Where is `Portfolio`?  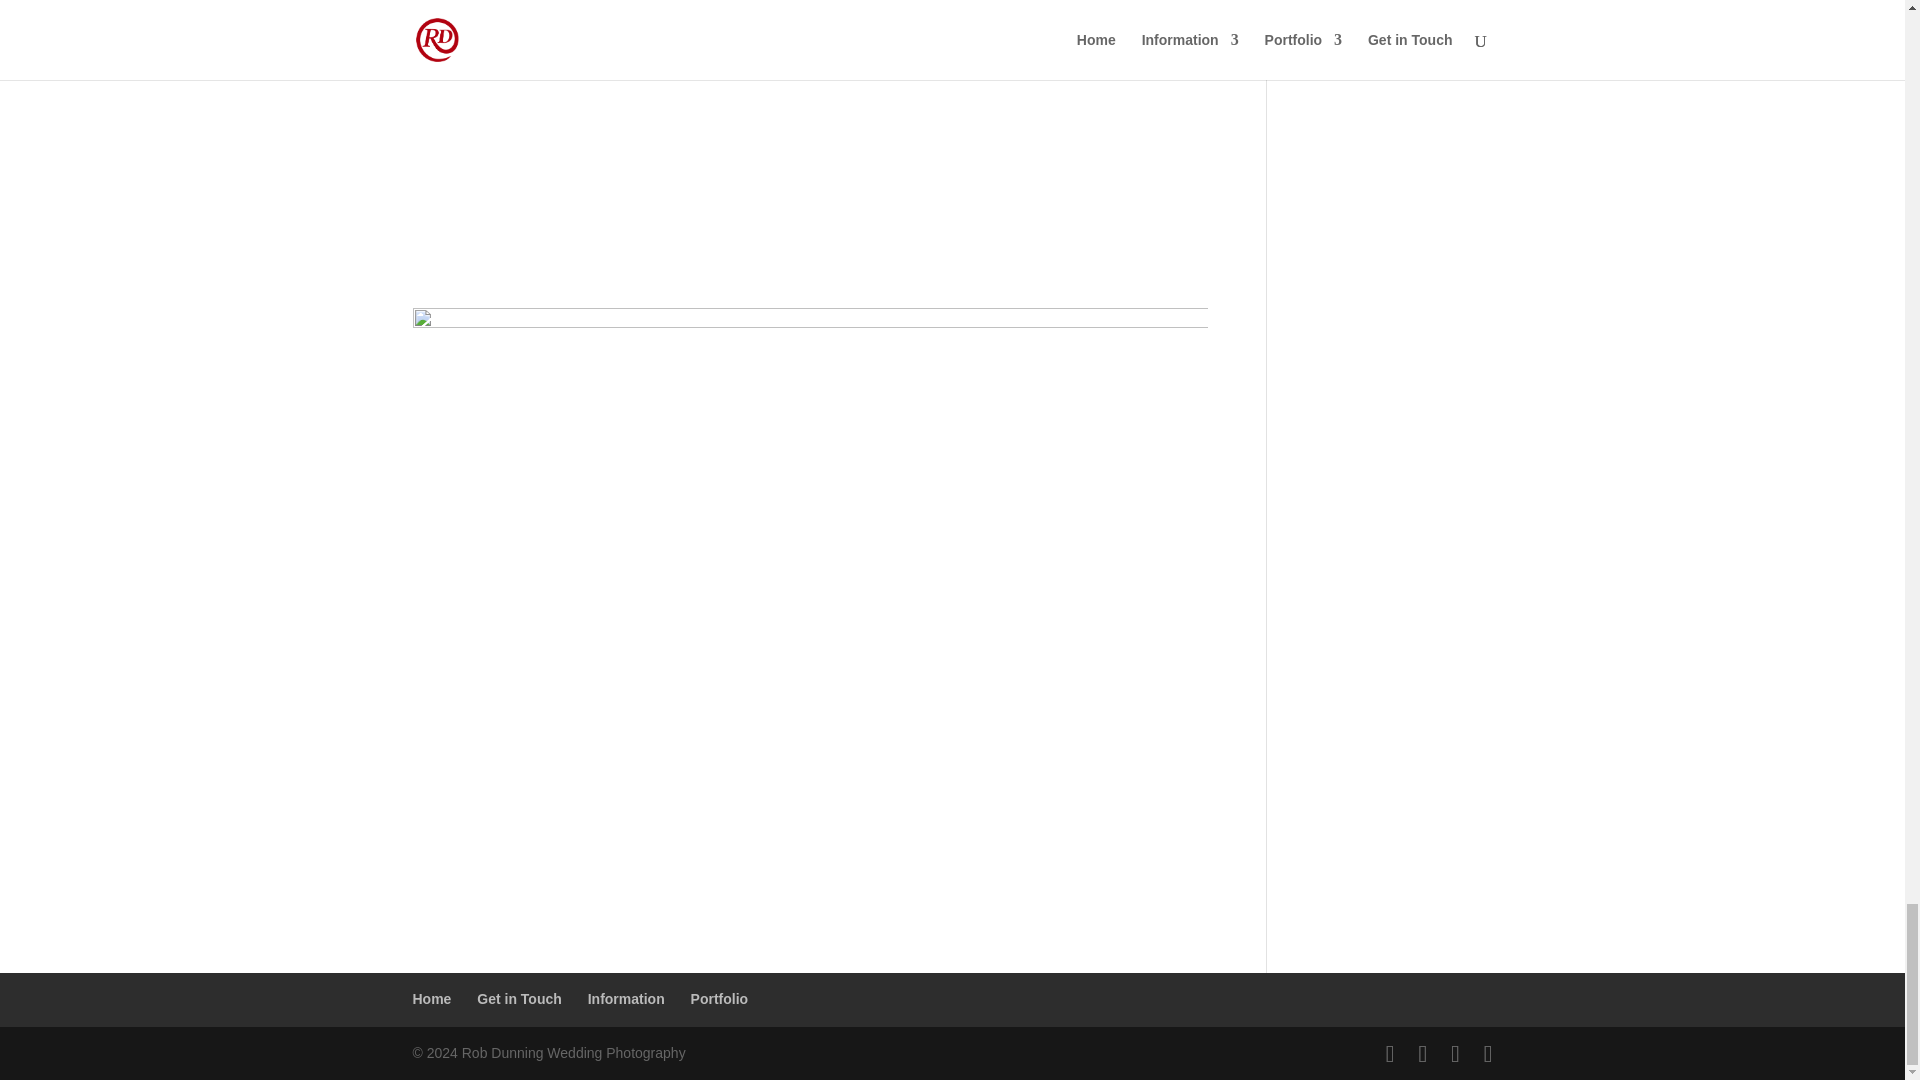 Portfolio is located at coordinates (720, 998).